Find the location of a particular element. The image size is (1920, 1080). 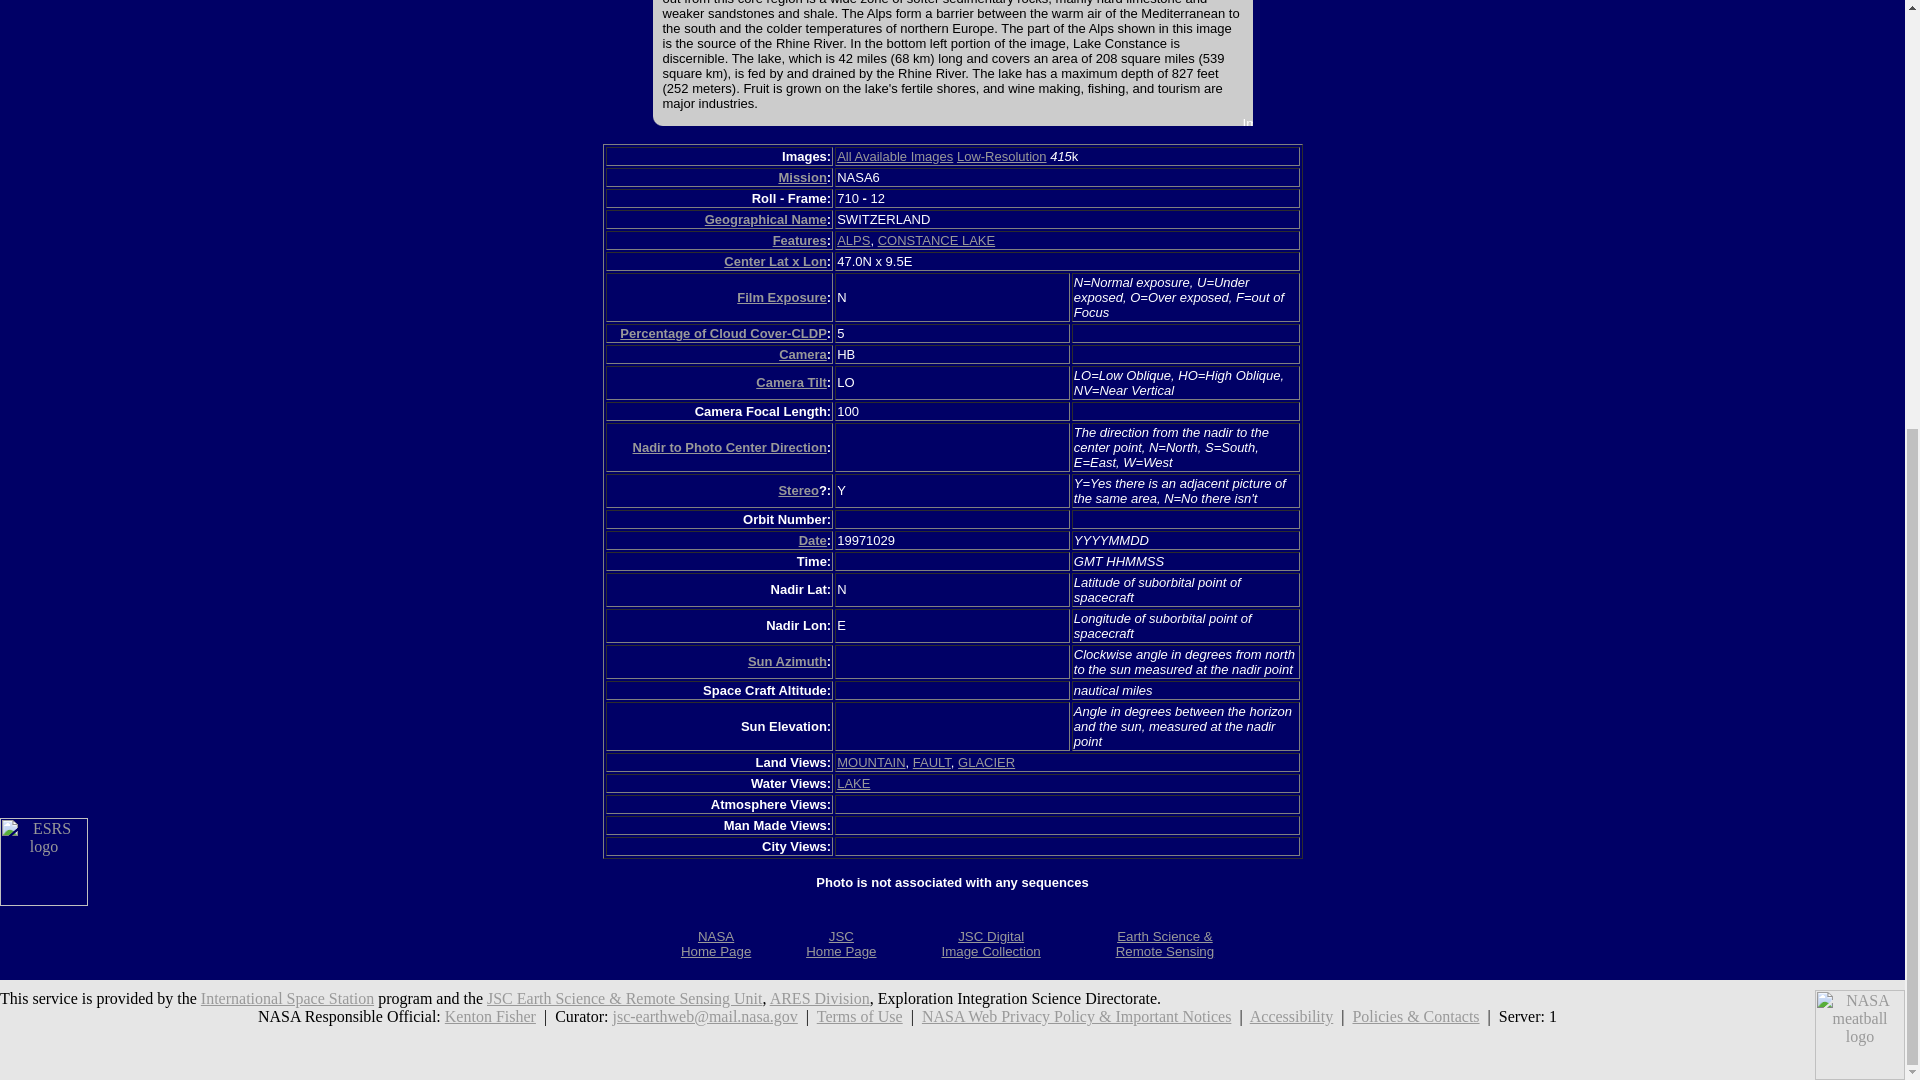

Mission is located at coordinates (801, 176).